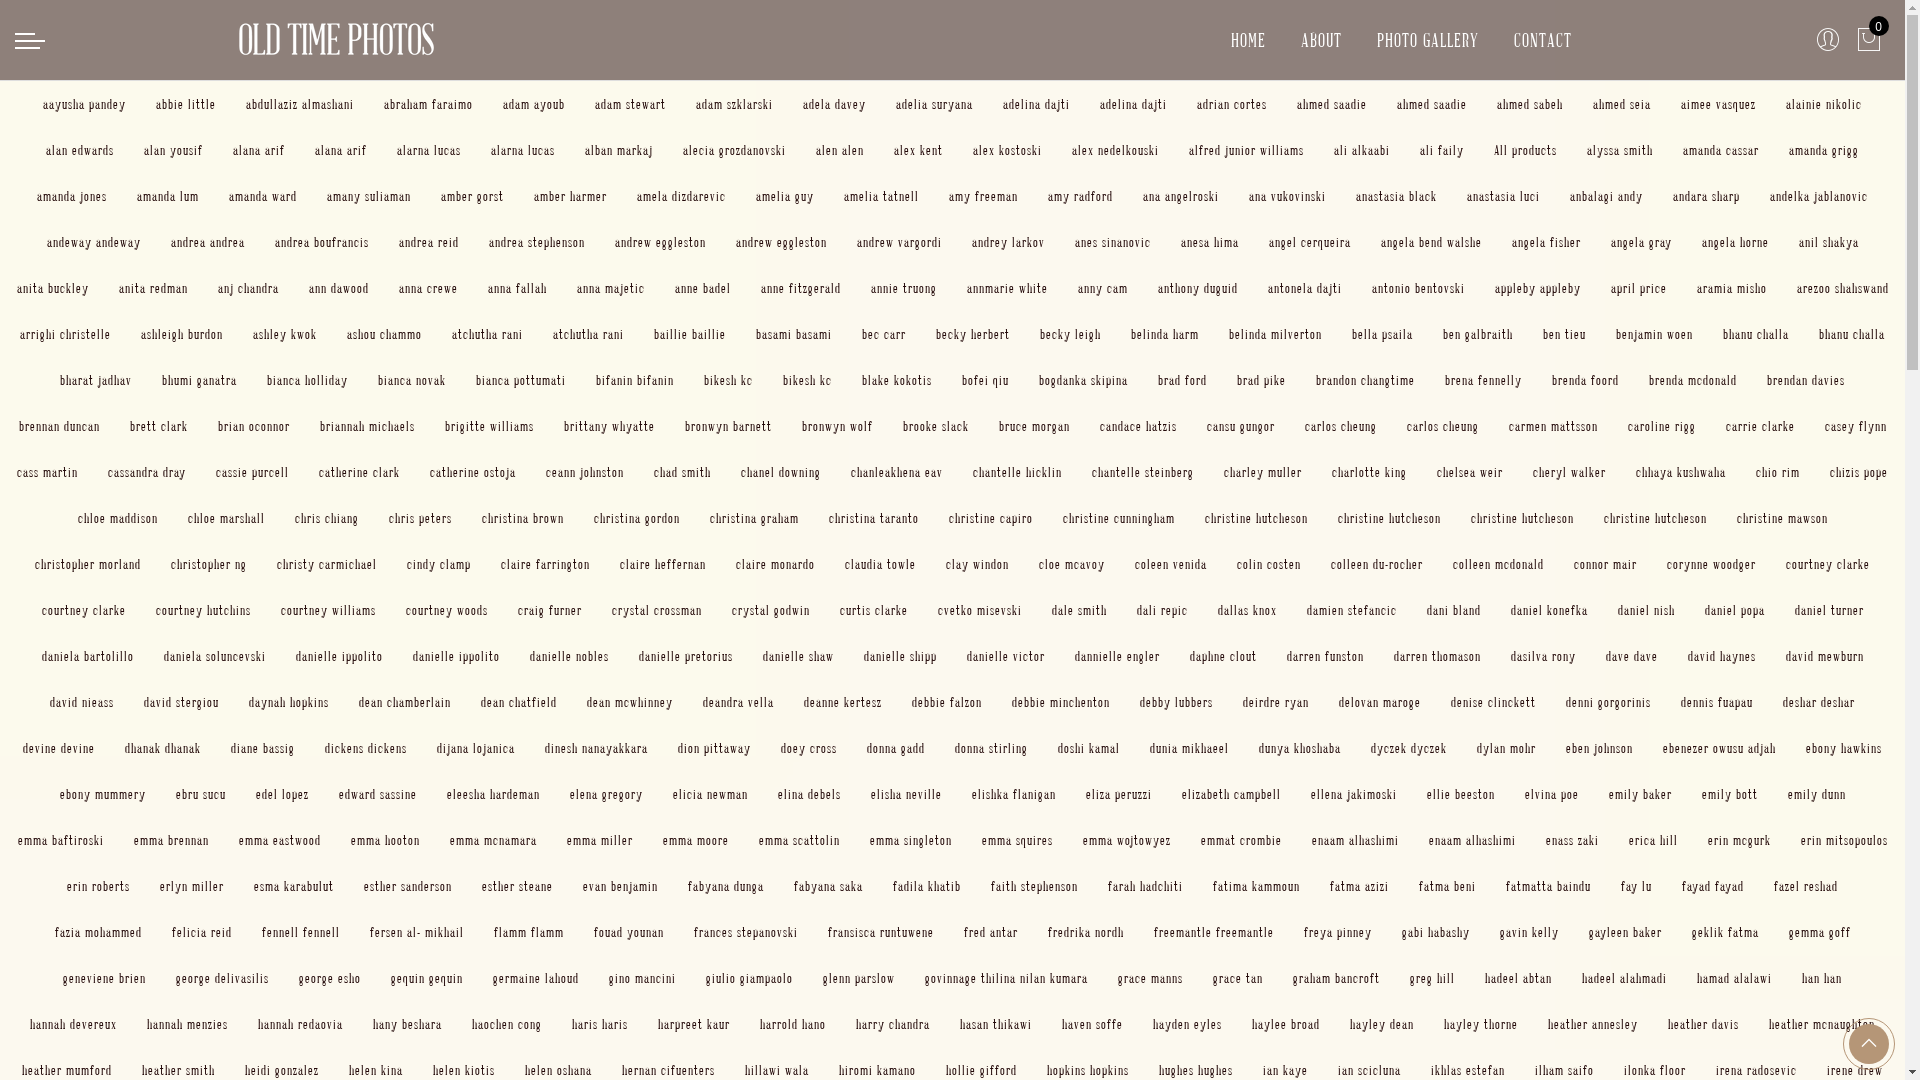 The image size is (1920, 1080). I want to click on anastasia black, so click(1396, 195).